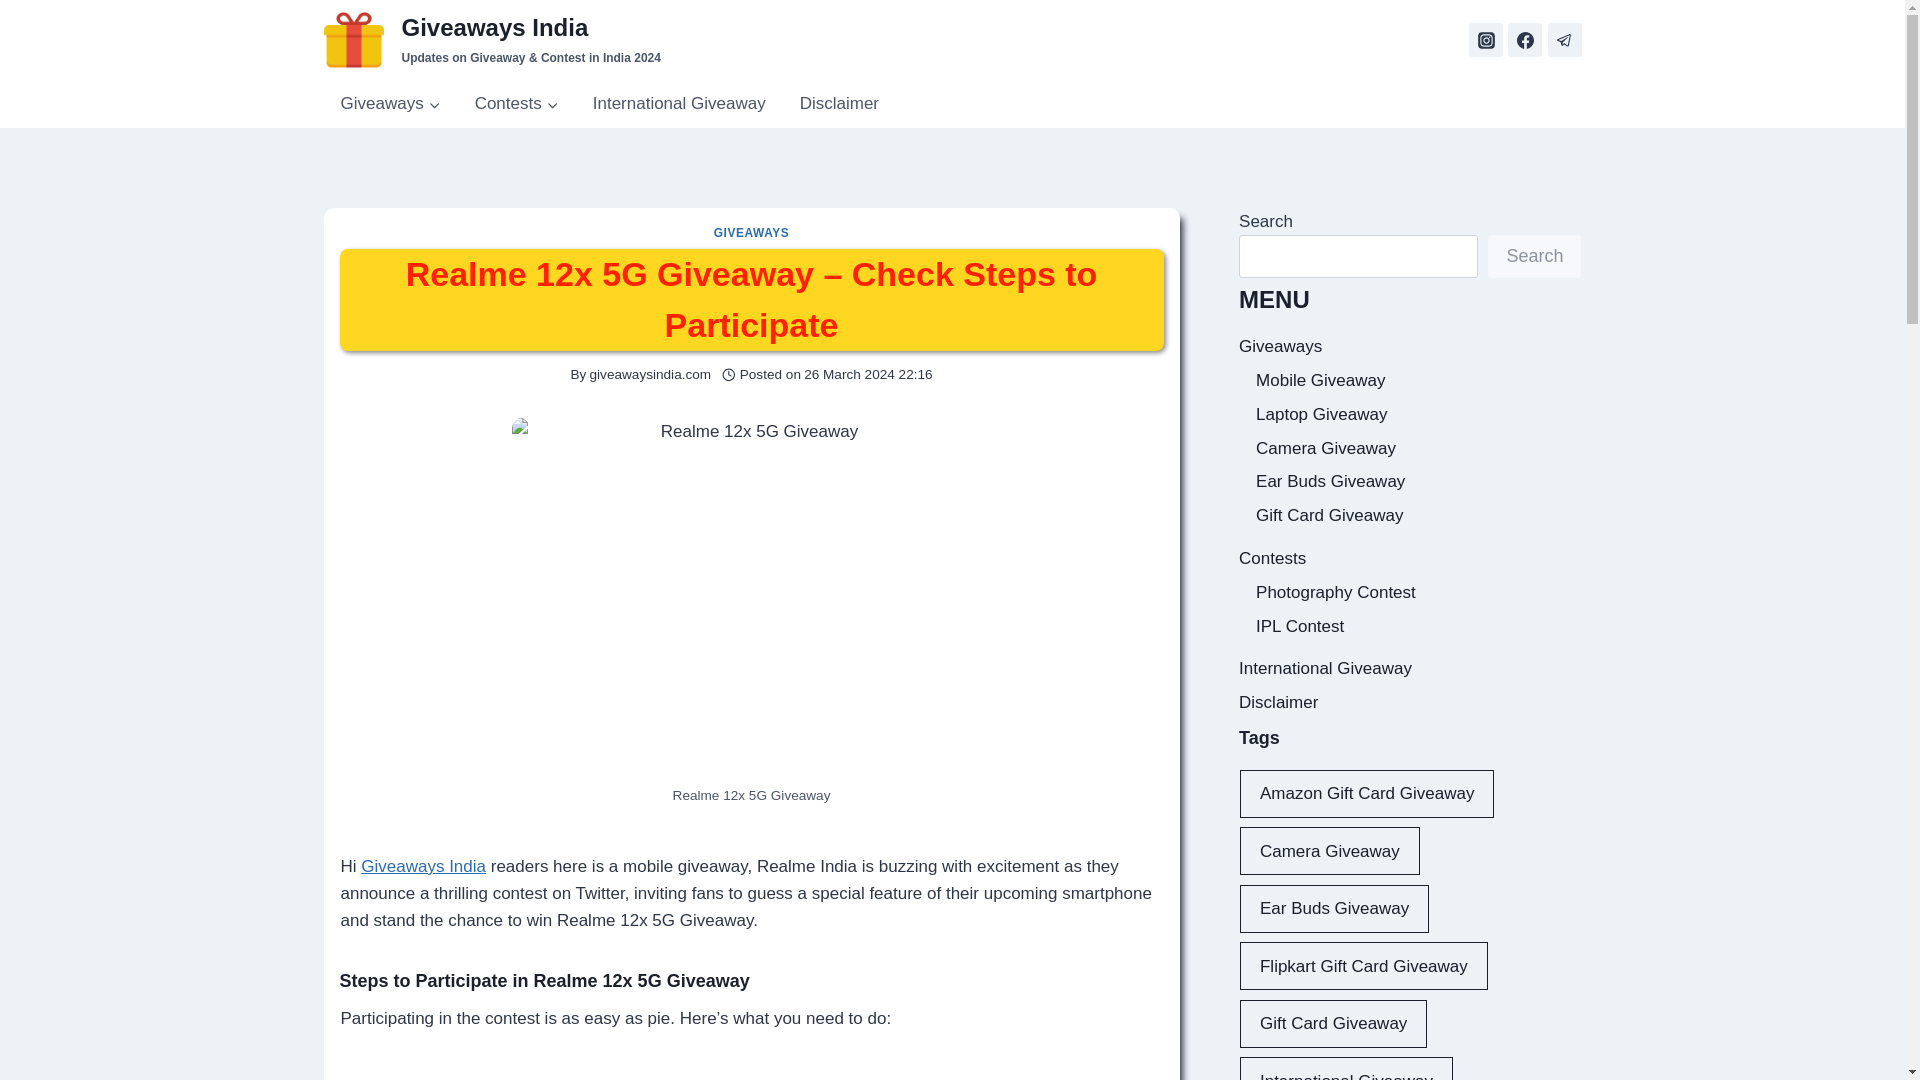 The height and width of the screenshot is (1080, 1920). I want to click on Disclaimer, so click(840, 104).